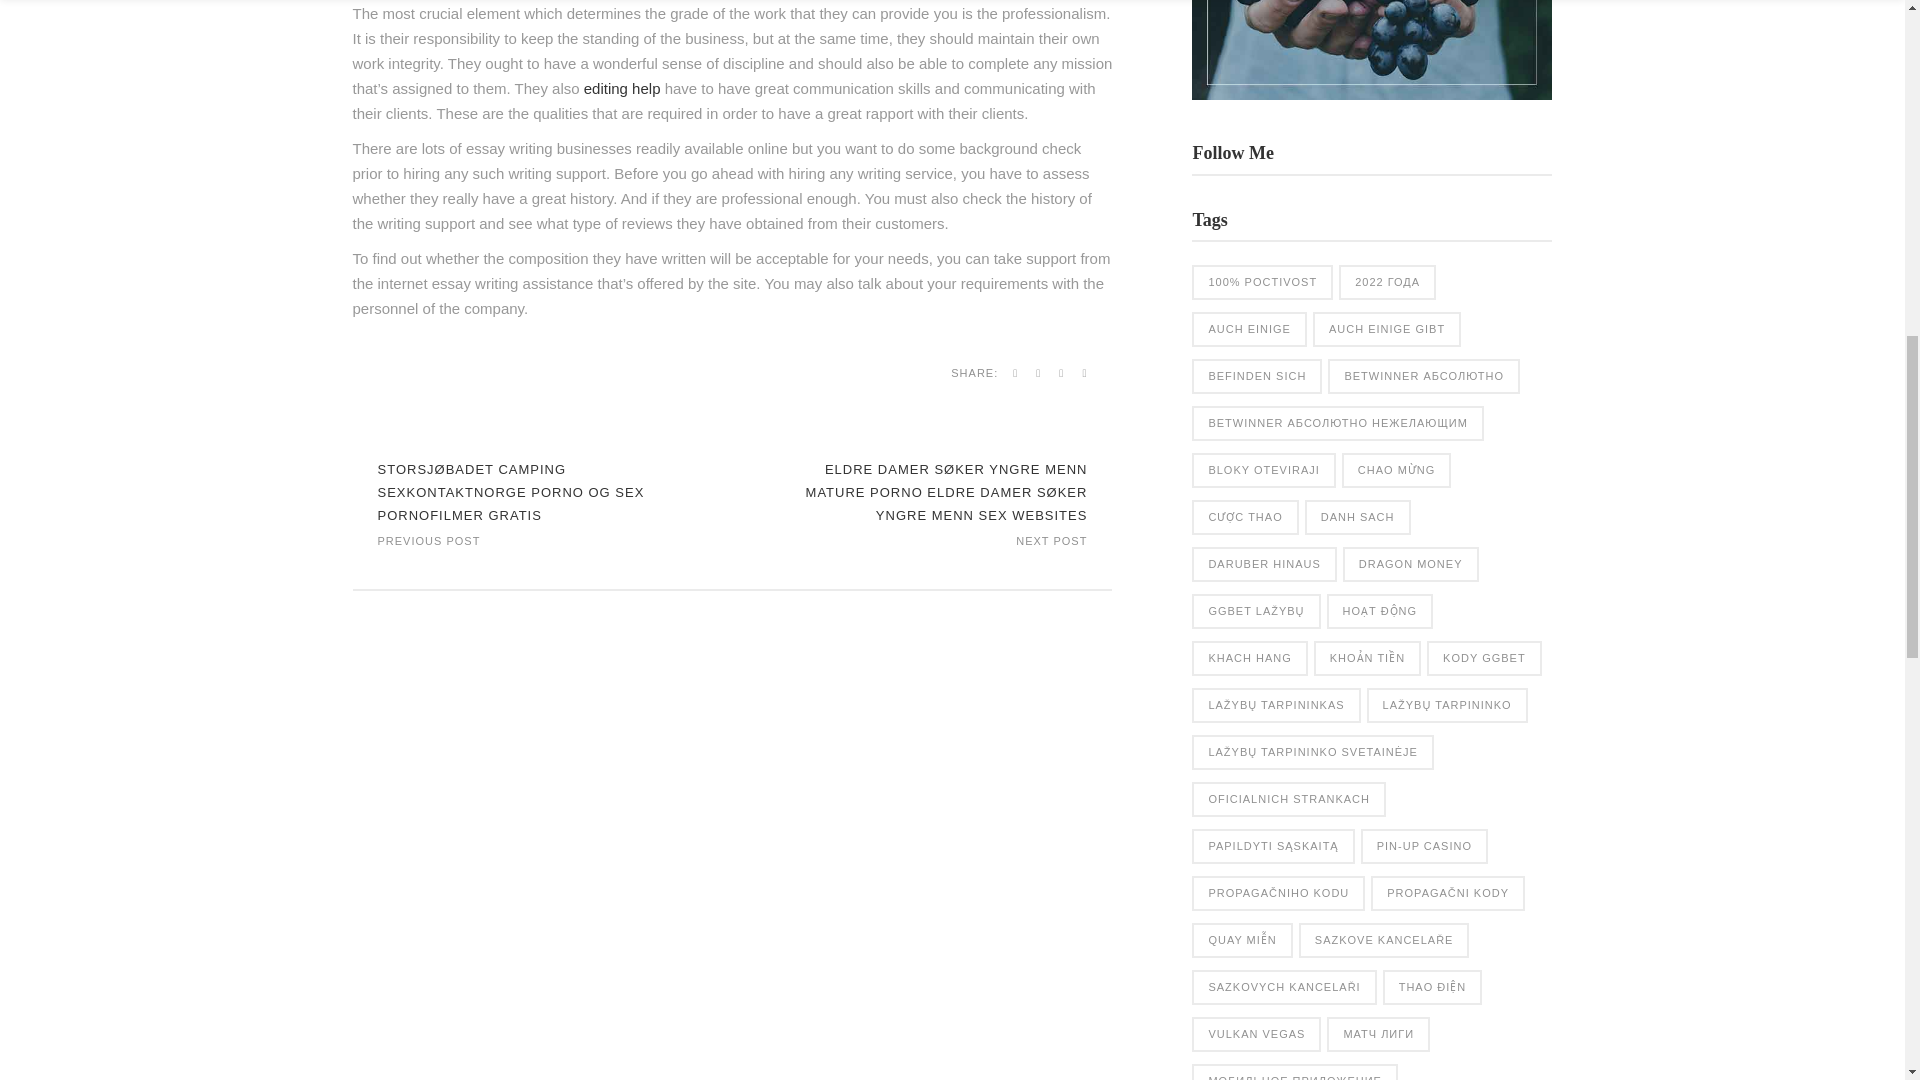 This screenshot has height=1080, width=1920. I want to click on BEFINDEN SICH, so click(1257, 376).